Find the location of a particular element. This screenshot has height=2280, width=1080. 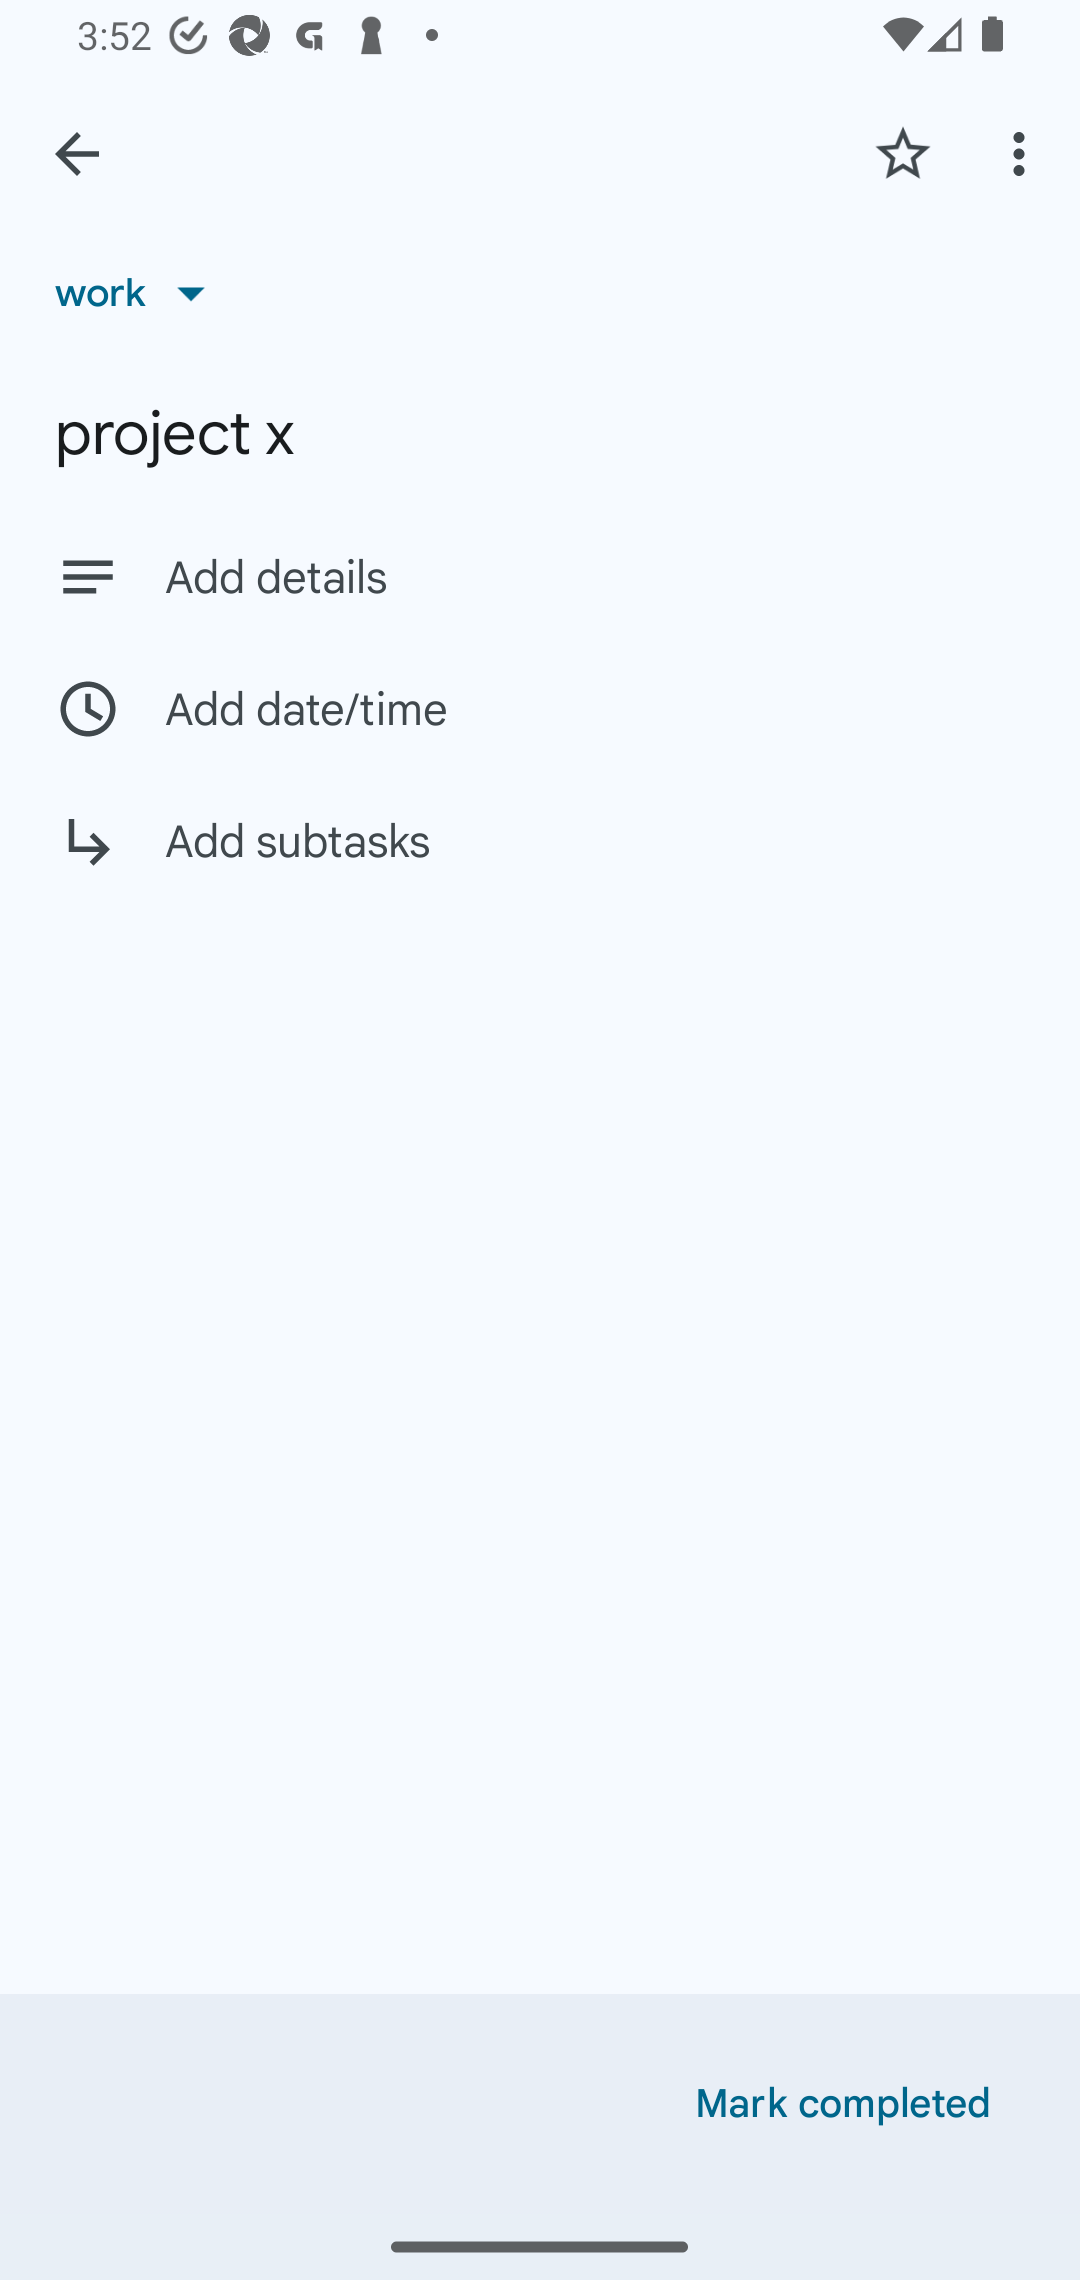

work List, work selected, 1 of 11 is located at coordinates (139, 292).